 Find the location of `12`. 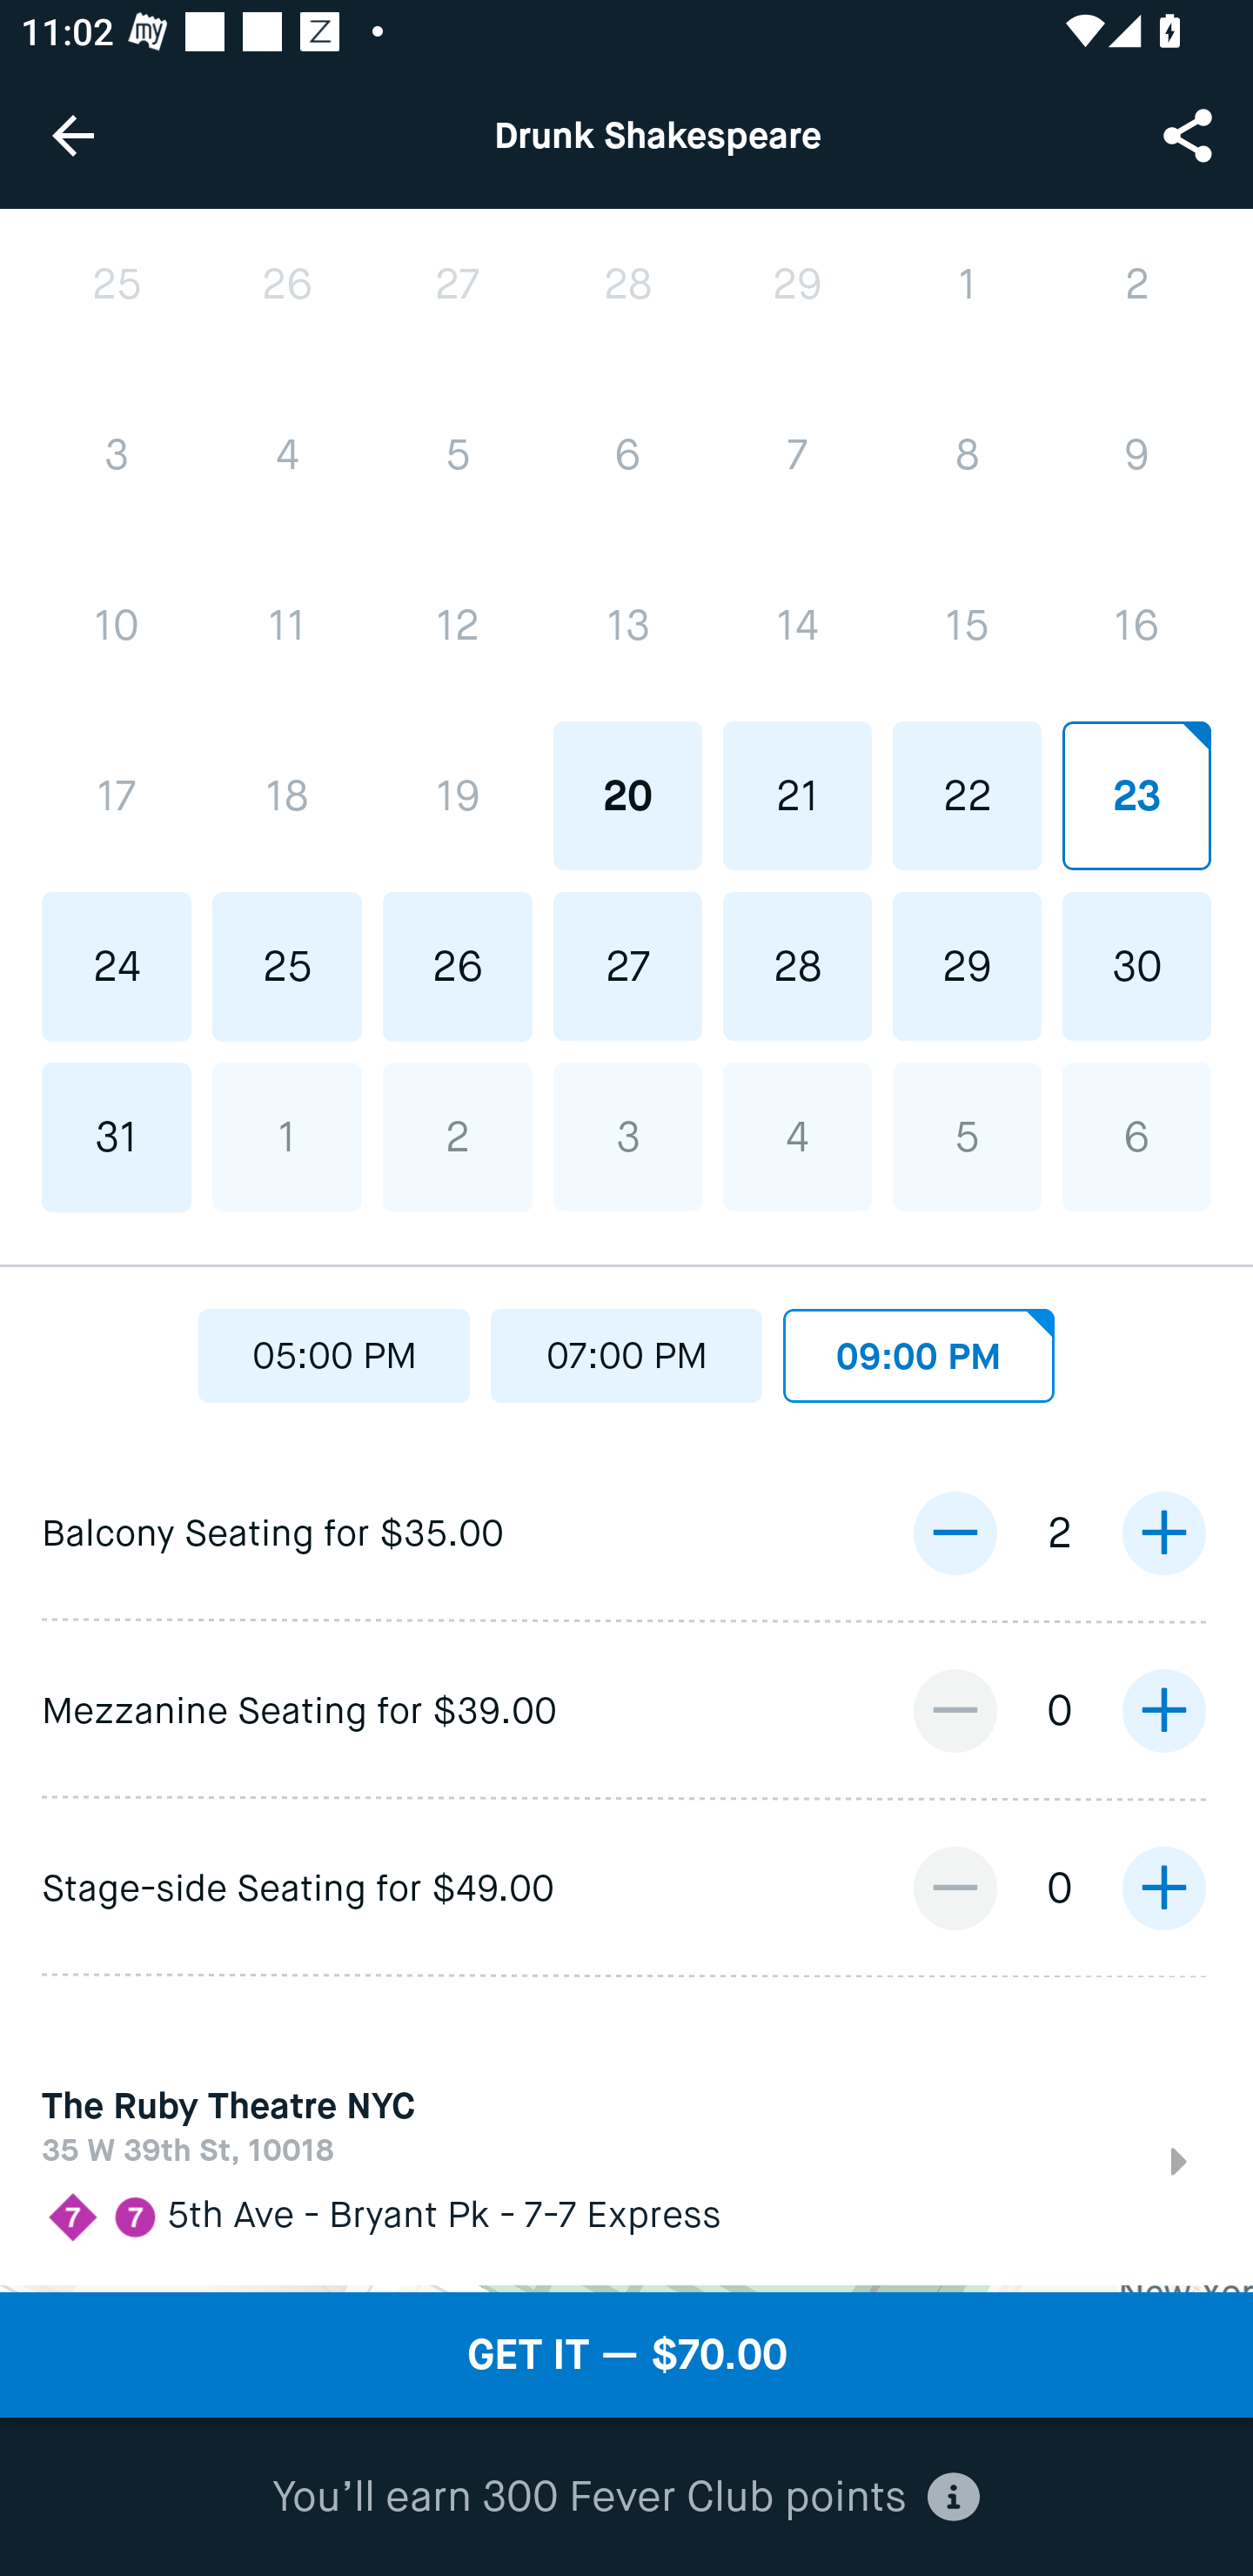

12 is located at coordinates (458, 626).